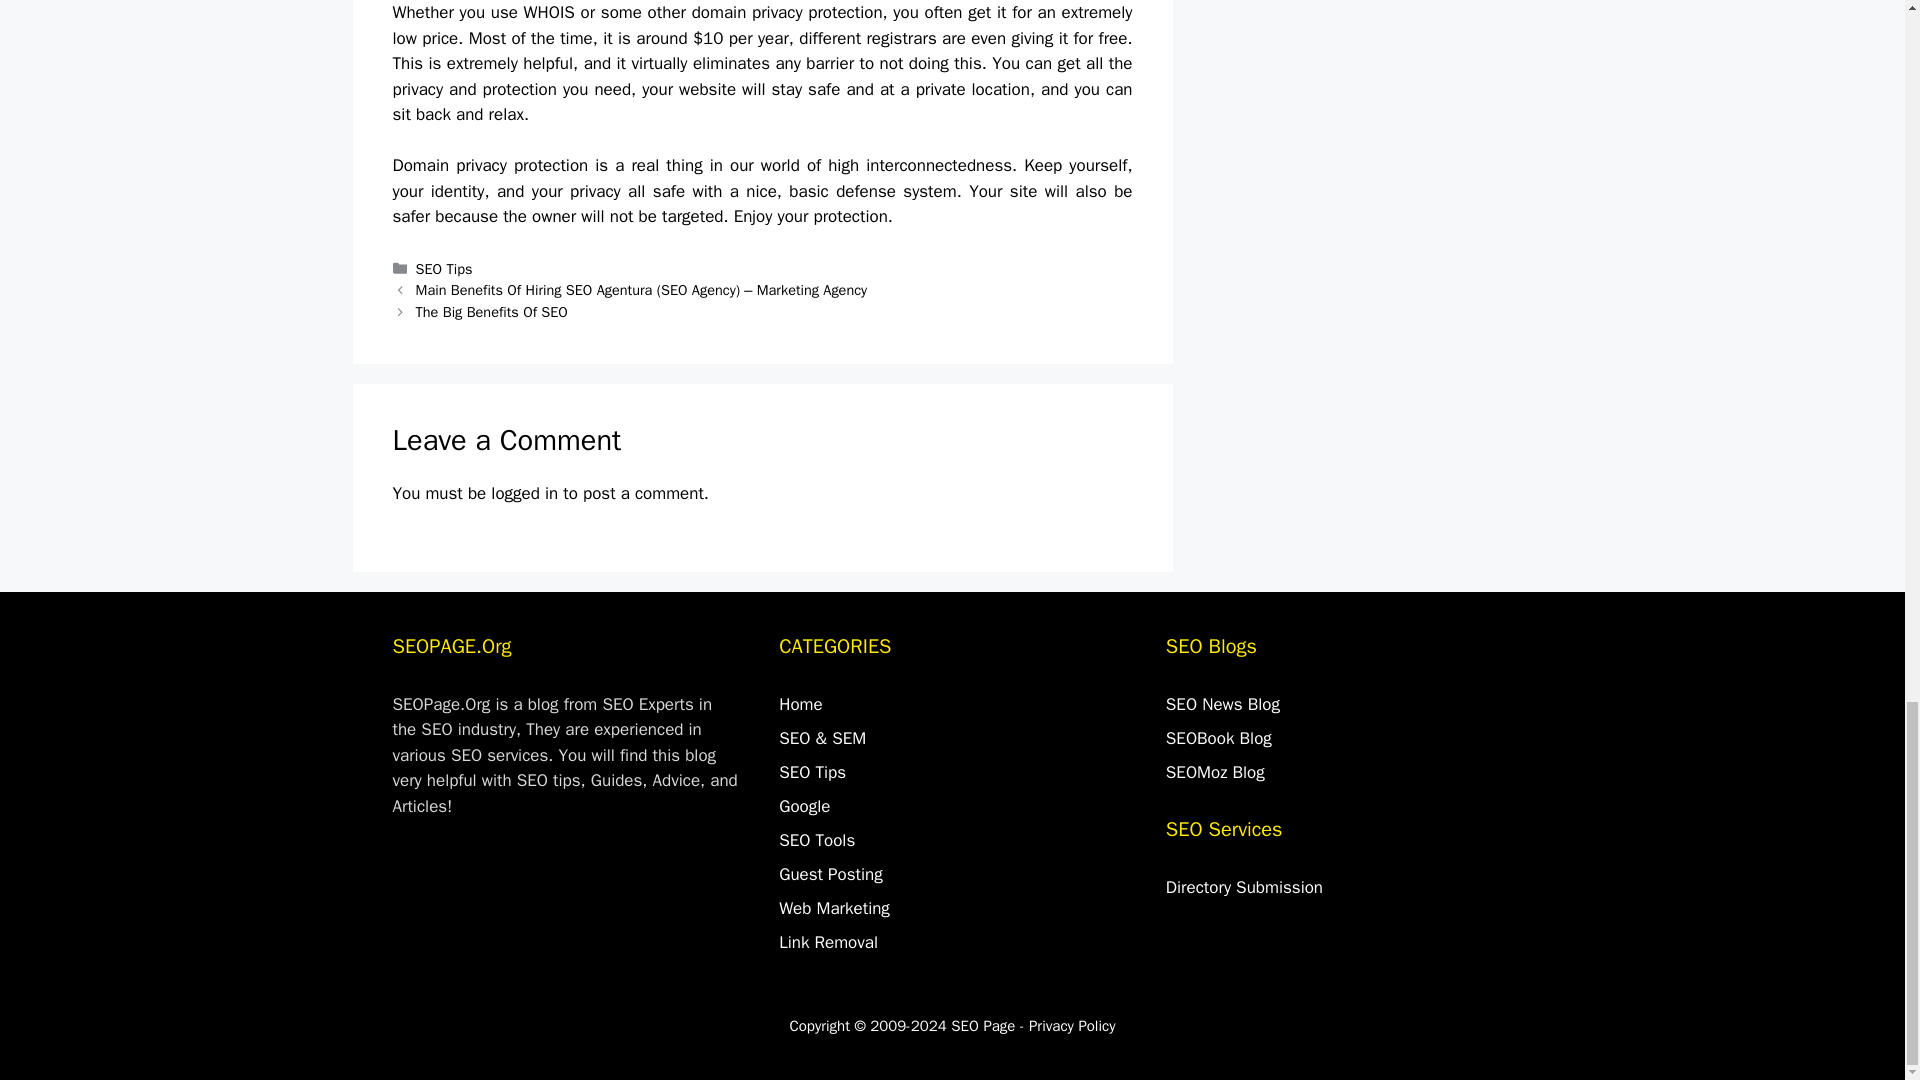 The height and width of the screenshot is (1080, 1920). I want to click on Google, so click(804, 806).